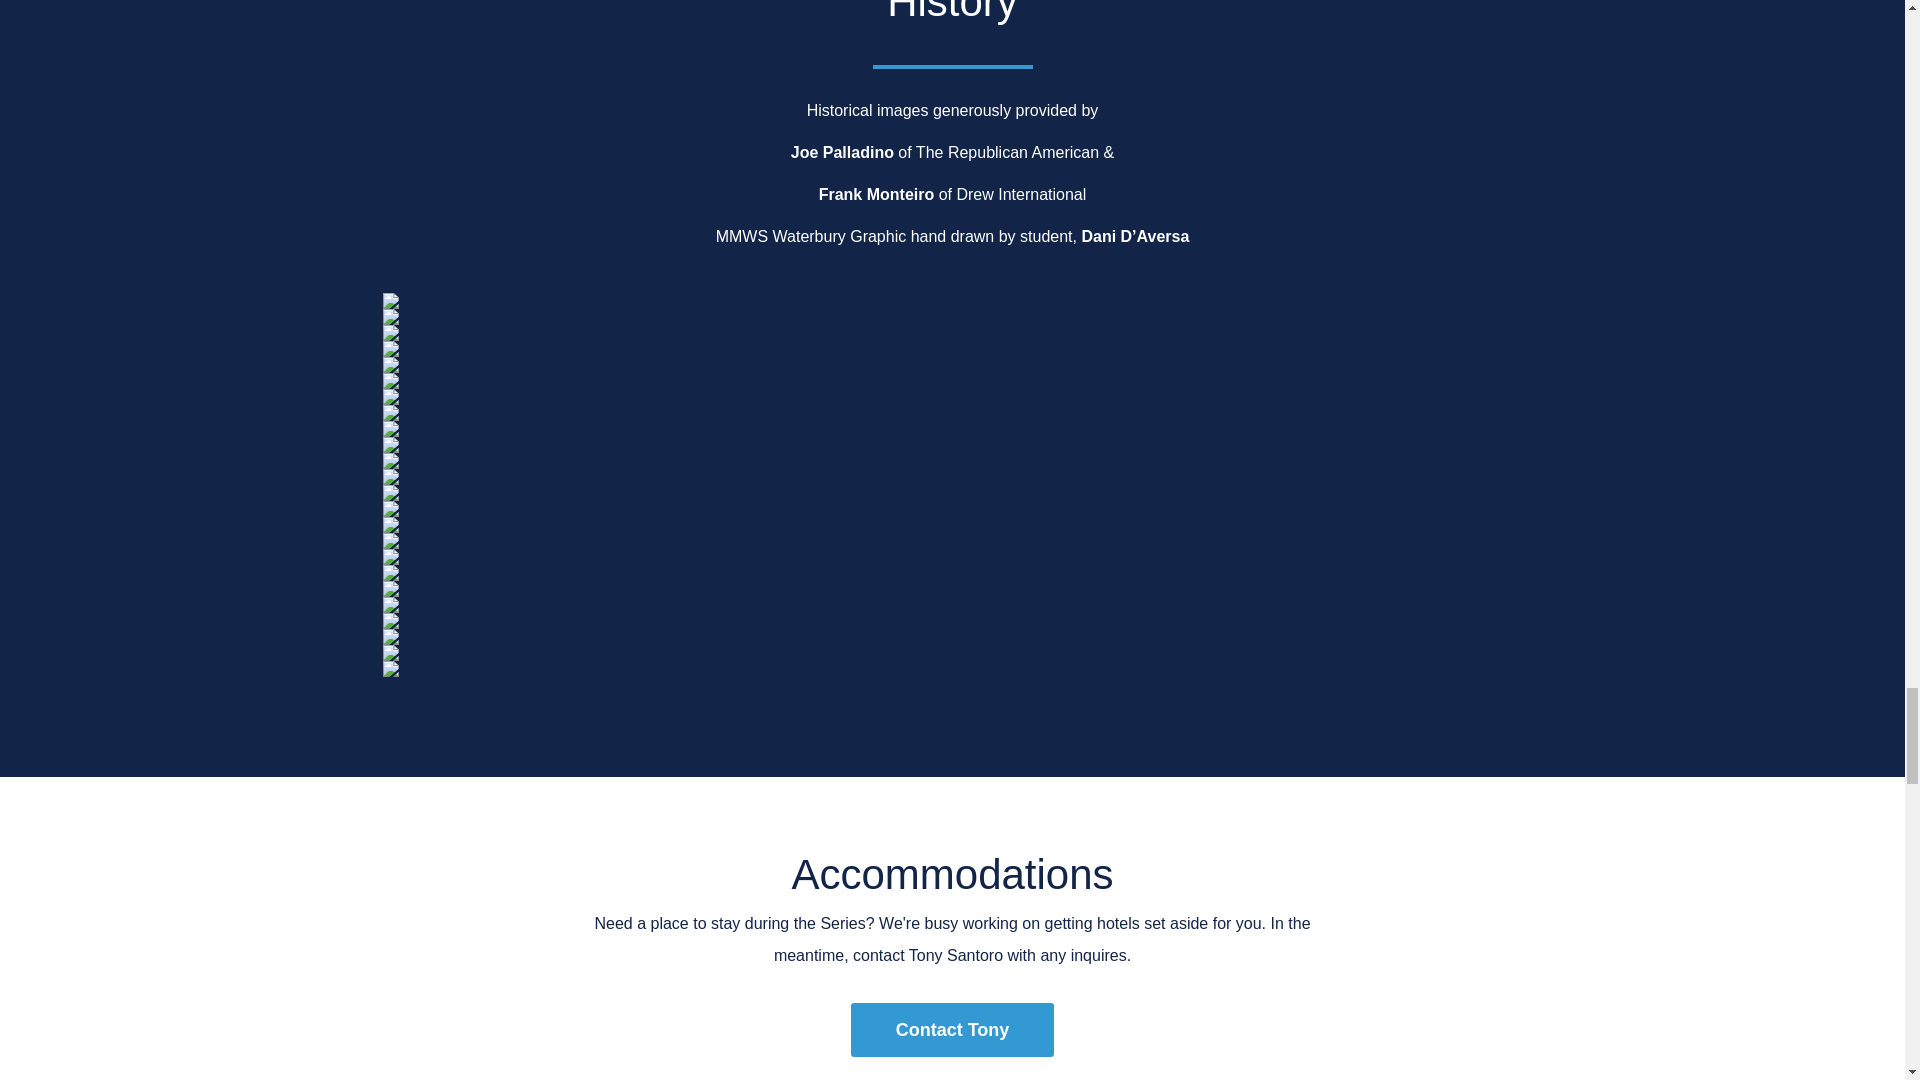 The height and width of the screenshot is (1080, 1920). Describe the element at coordinates (952, 1030) in the screenshot. I see `Contact Tony` at that location.